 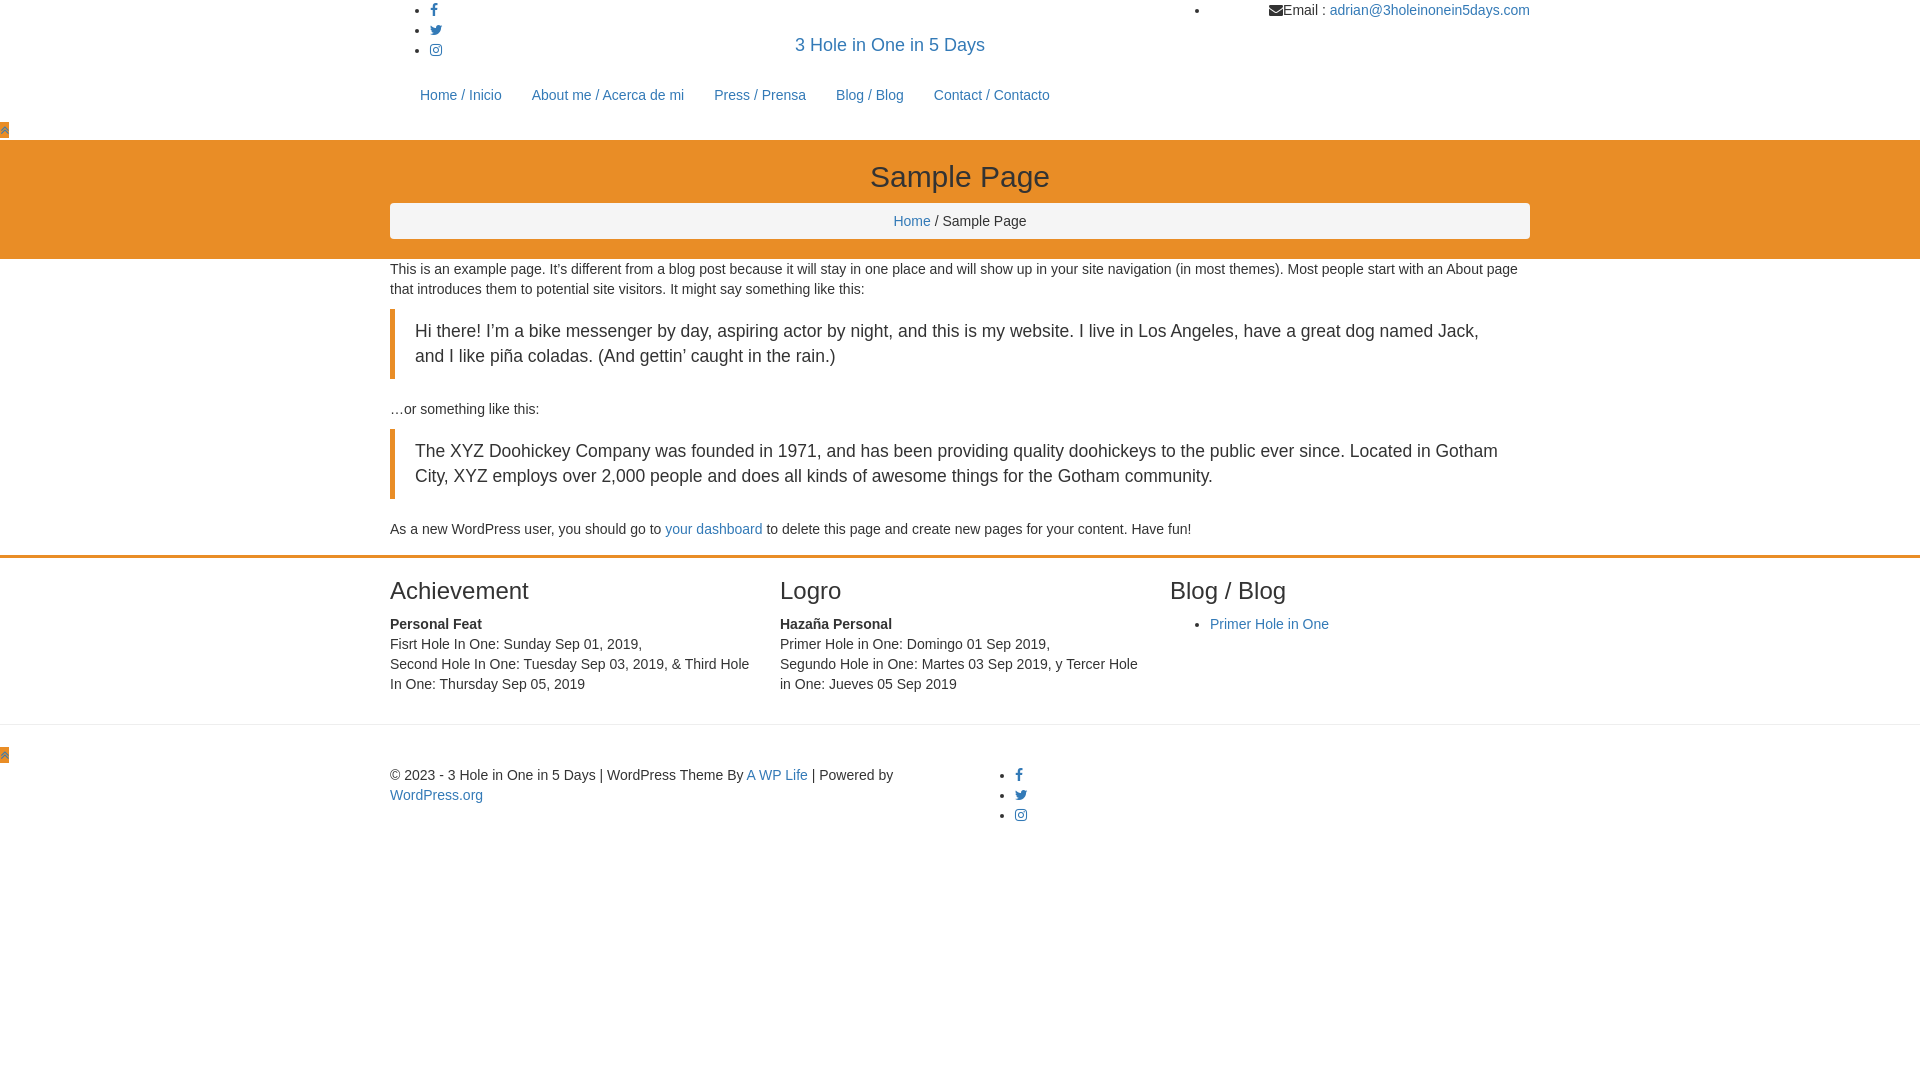 What do you see at coordinates (778, 775) in the screenshot?
I see `A WP Life` at bounding box center [778, 775].